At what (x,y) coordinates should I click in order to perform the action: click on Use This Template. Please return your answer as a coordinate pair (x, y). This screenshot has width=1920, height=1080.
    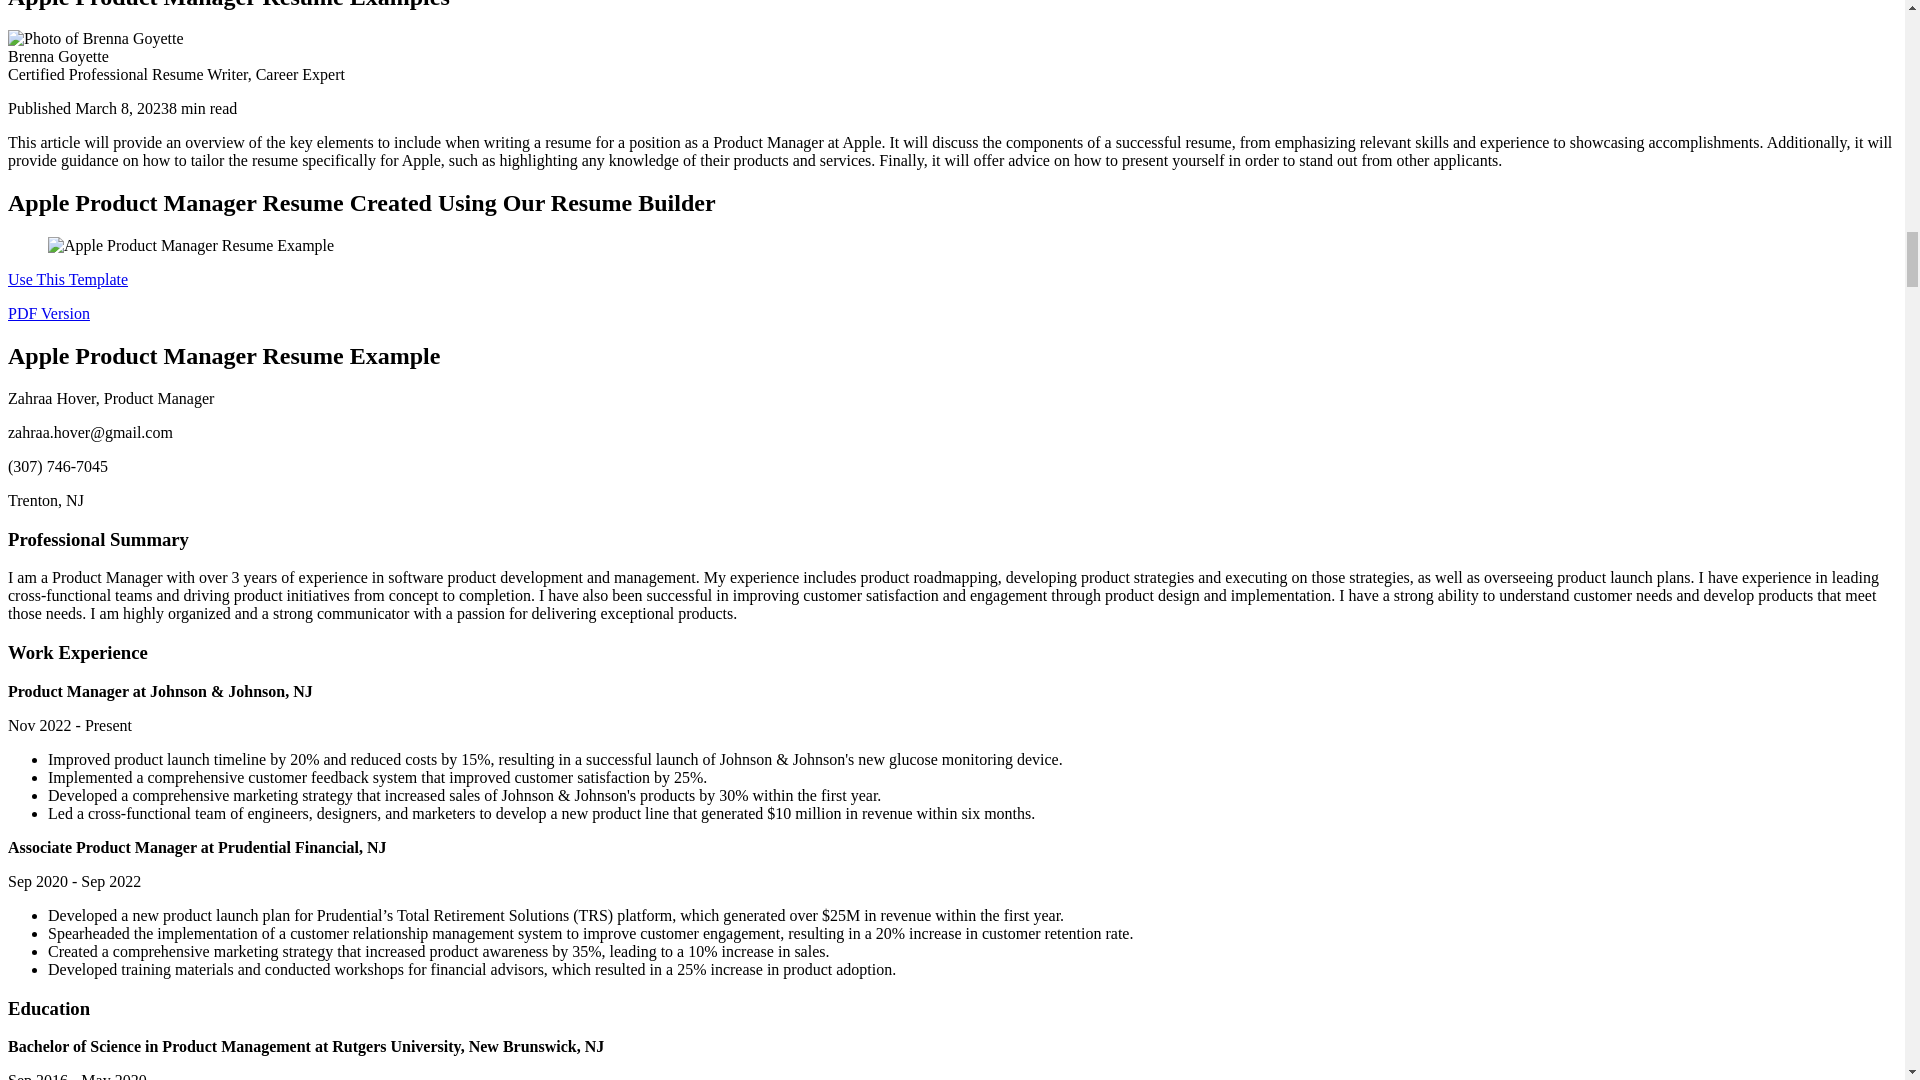
    Looking at the image, I should click on (68, 280).